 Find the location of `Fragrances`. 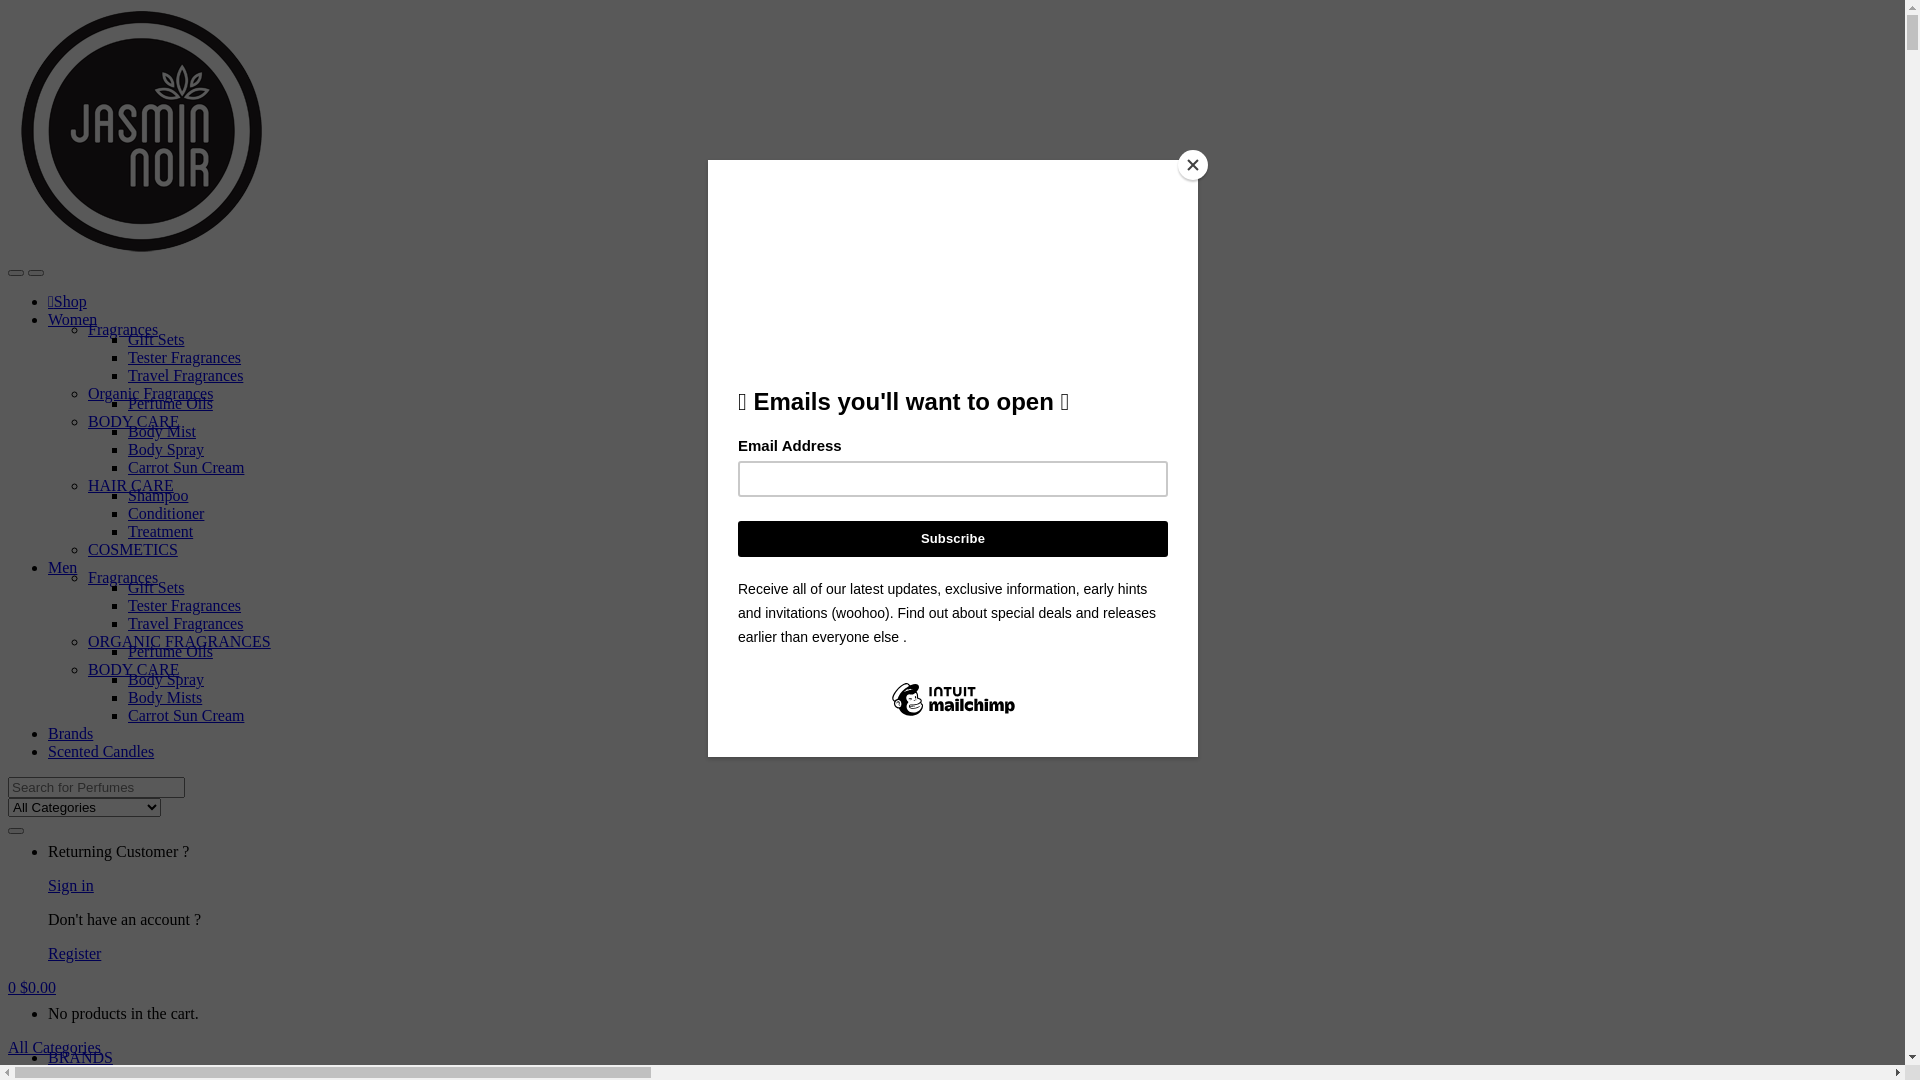

Fragrances is located at coordinates (123, 578).